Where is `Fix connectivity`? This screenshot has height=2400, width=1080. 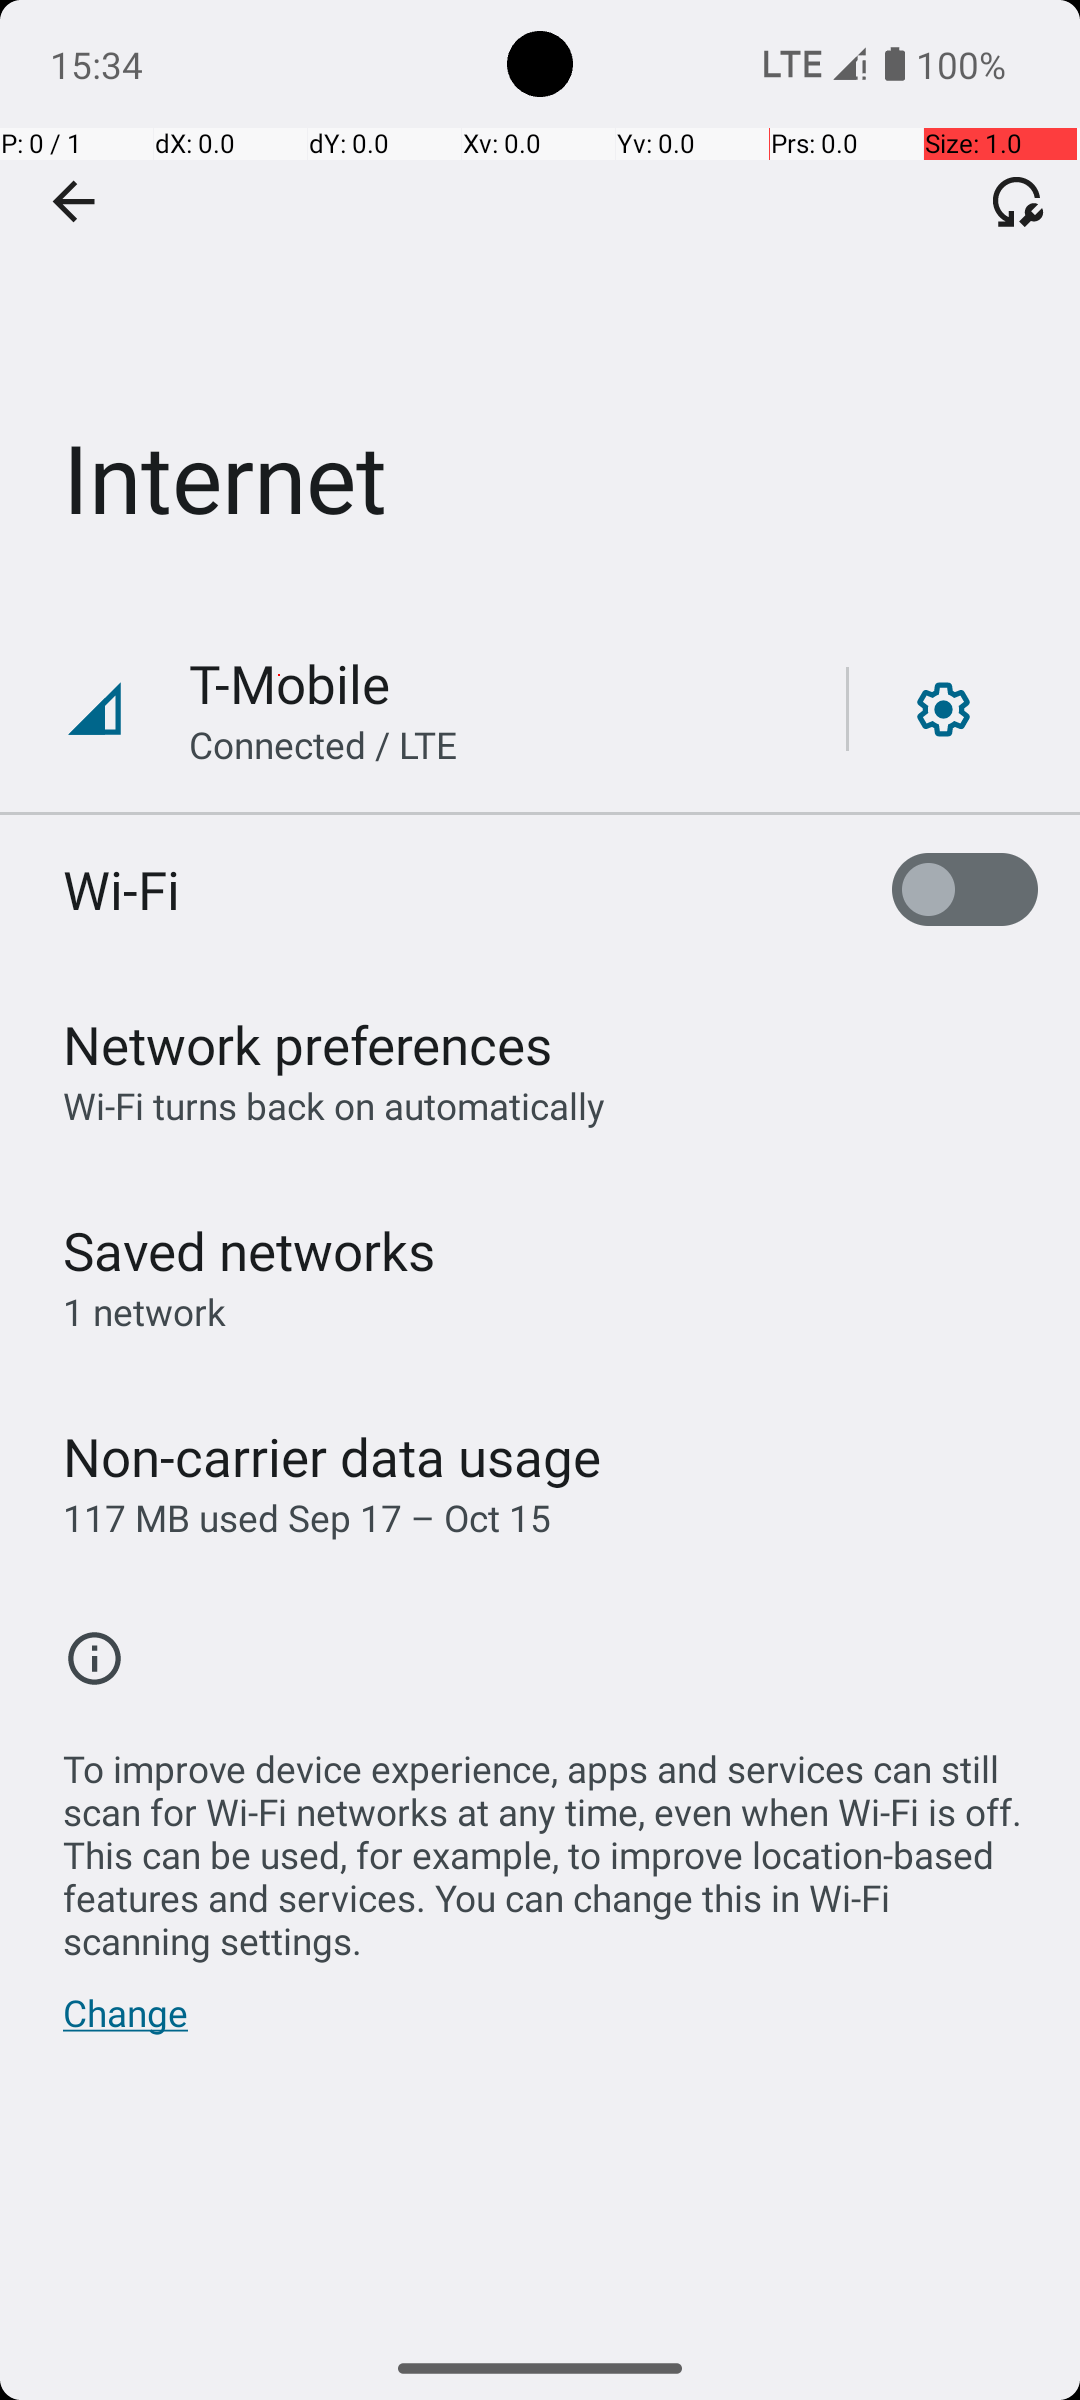 Fix connectivity is located at coordinates (1017, 201).